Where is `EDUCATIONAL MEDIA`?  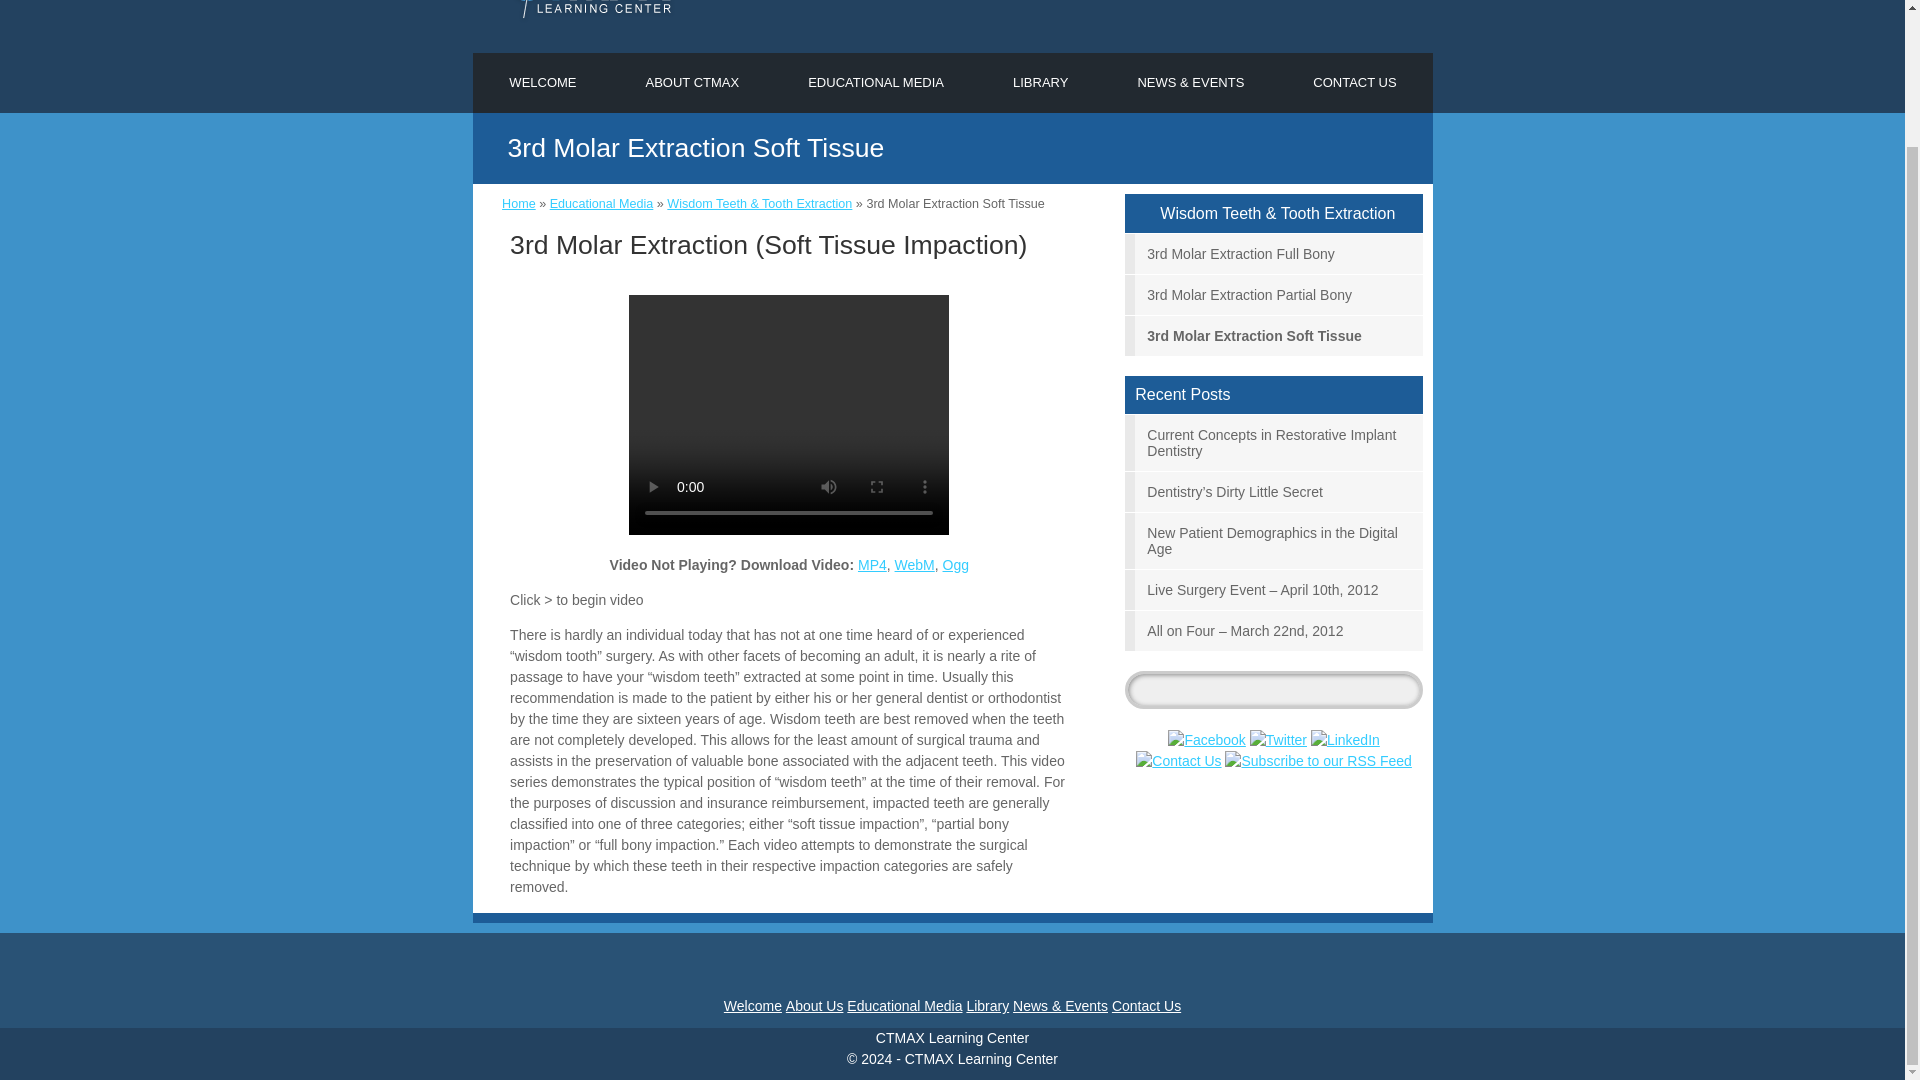
EDUCATIONAL MEDIA is located at coordinates (875, 82).